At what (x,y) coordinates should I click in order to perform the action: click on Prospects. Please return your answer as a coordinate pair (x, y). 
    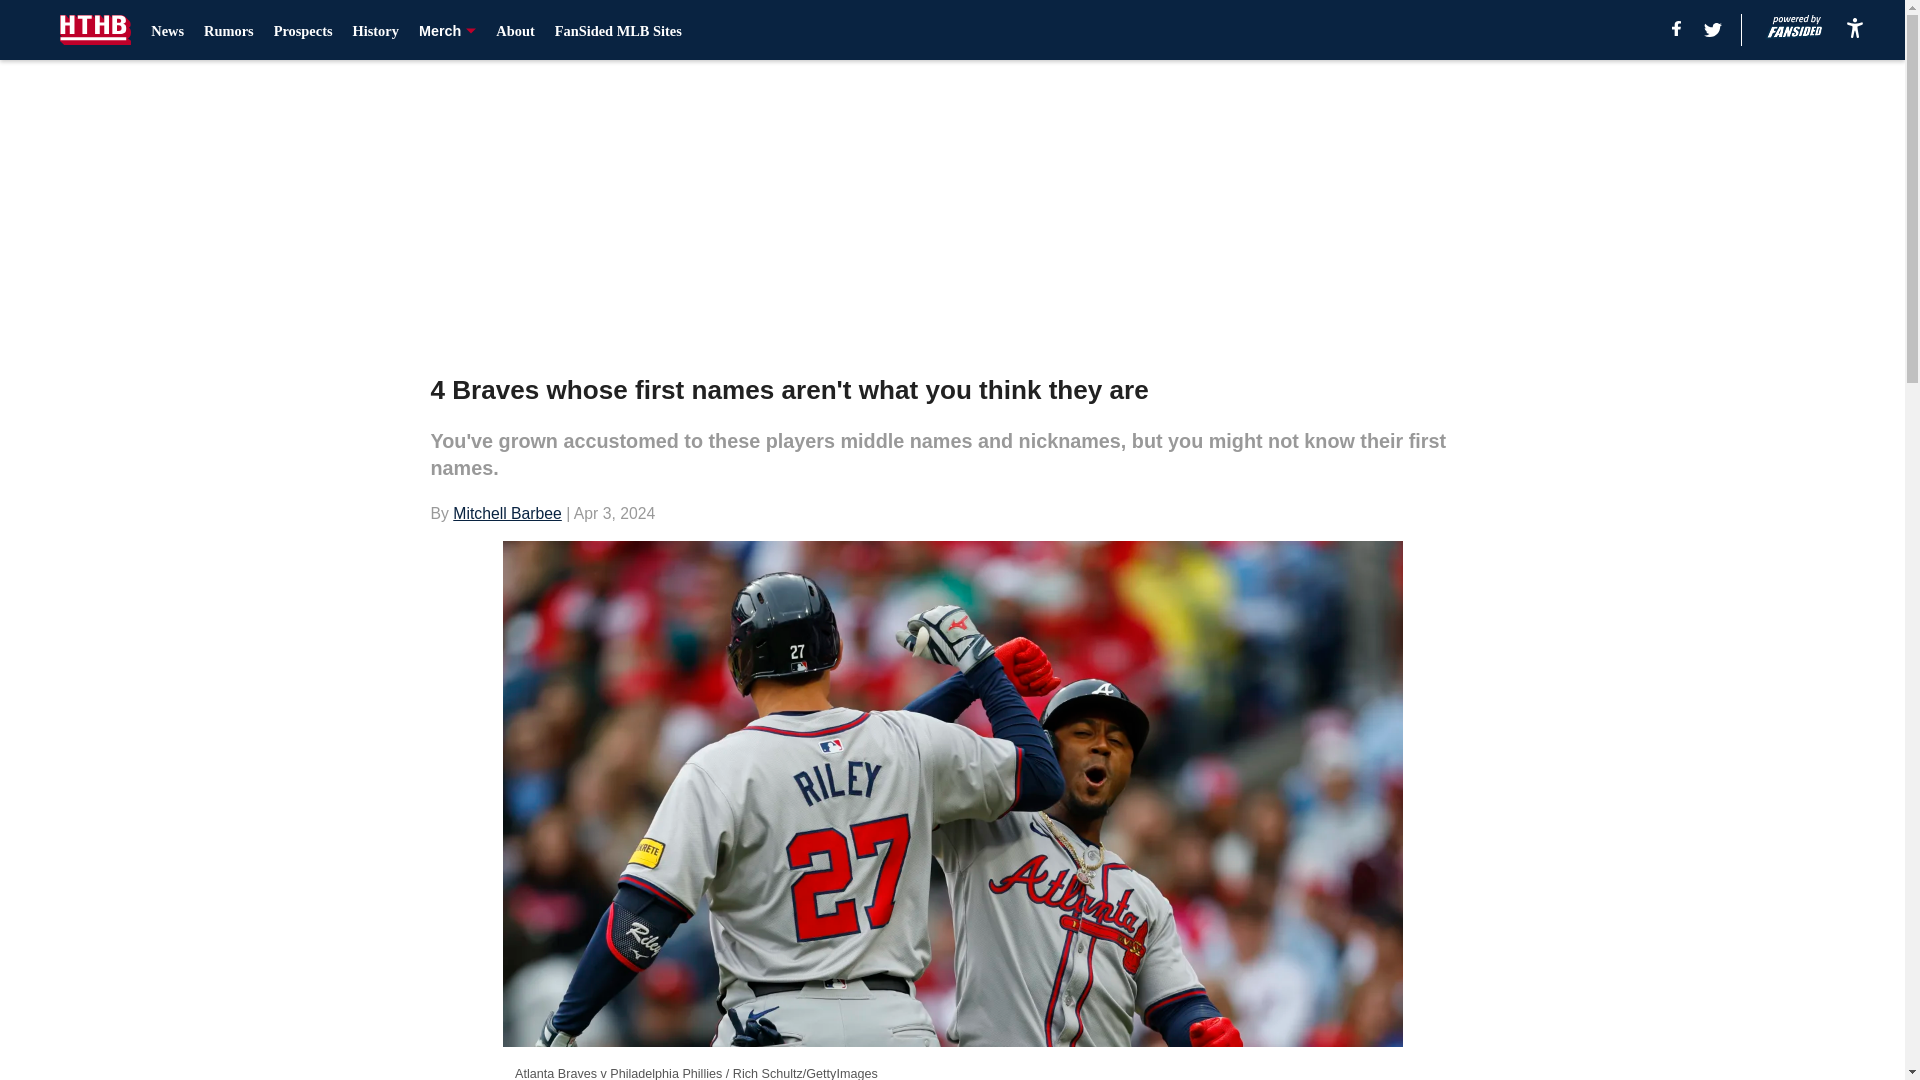
    Looking at the image, I should click on (303, 30).